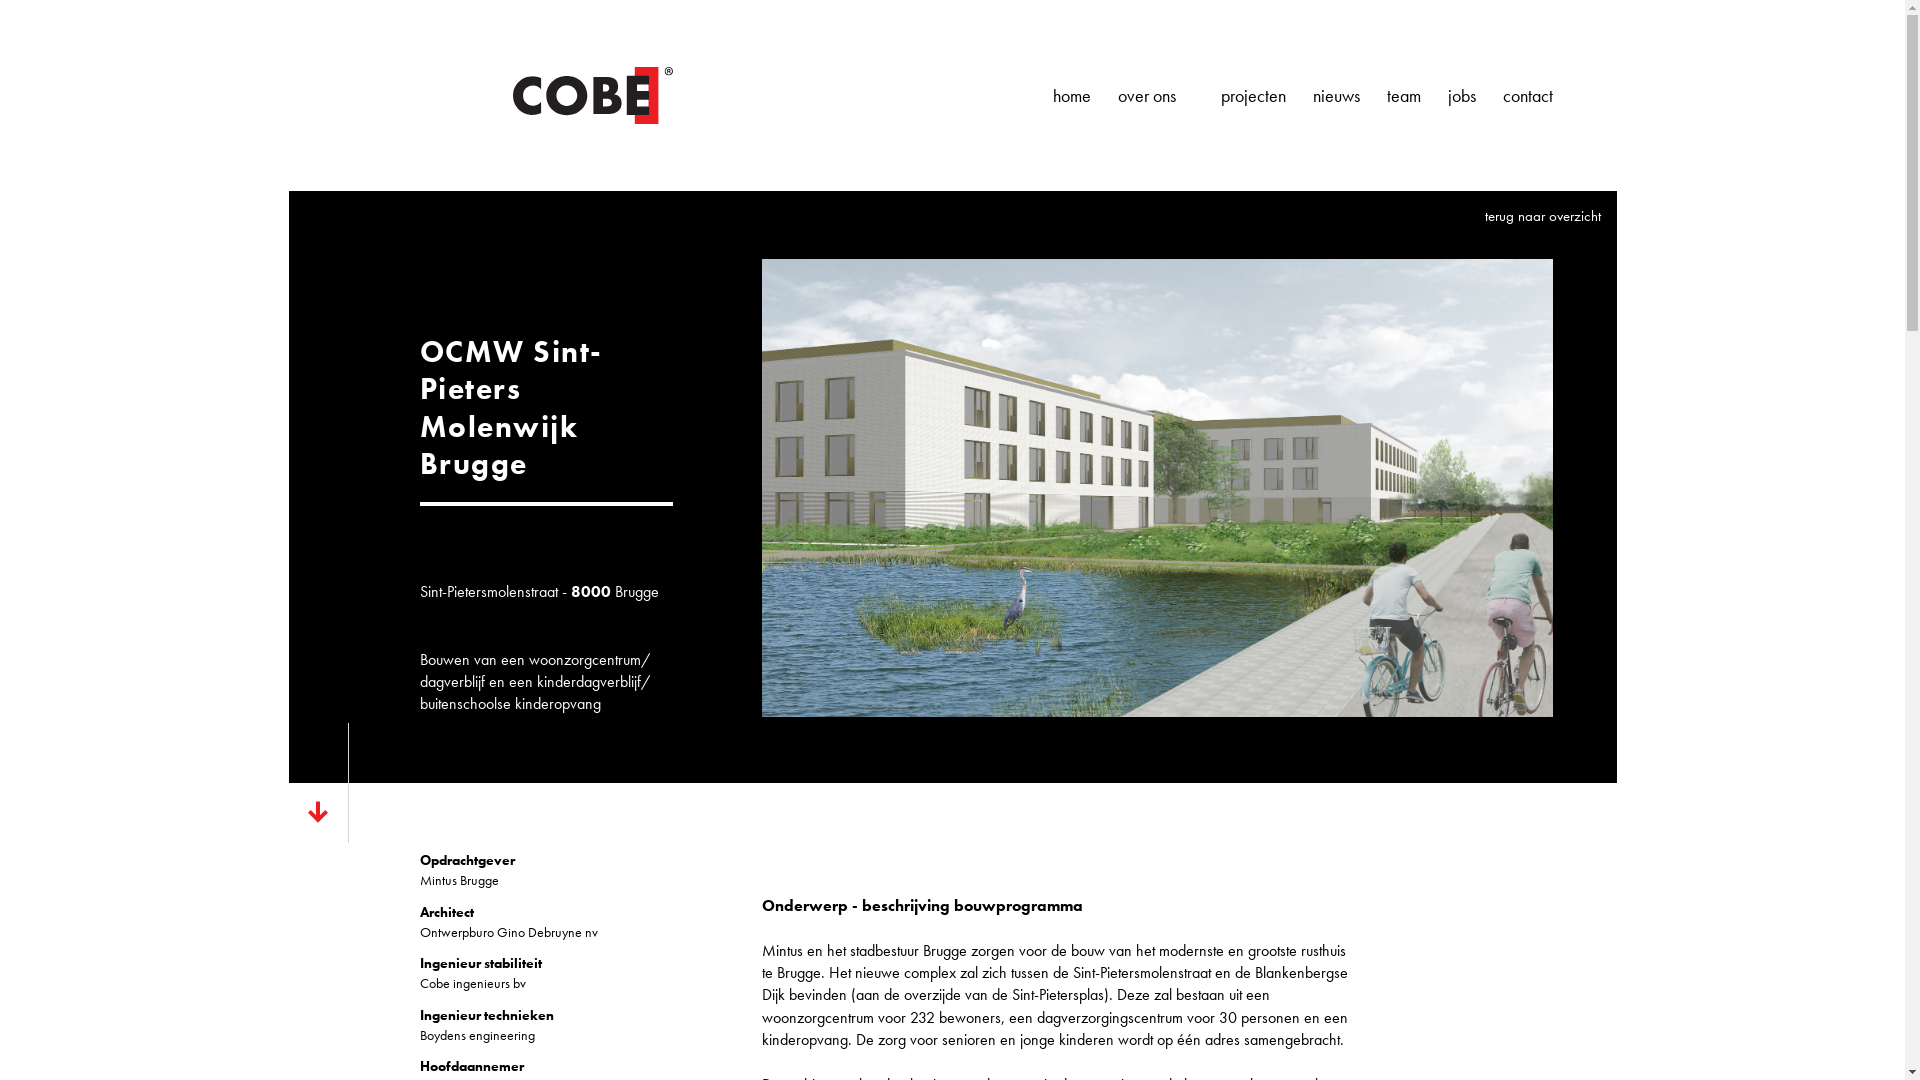  Describe the element at coordinates (1252, 96) in the screenshot. I see `projecten` at that location.